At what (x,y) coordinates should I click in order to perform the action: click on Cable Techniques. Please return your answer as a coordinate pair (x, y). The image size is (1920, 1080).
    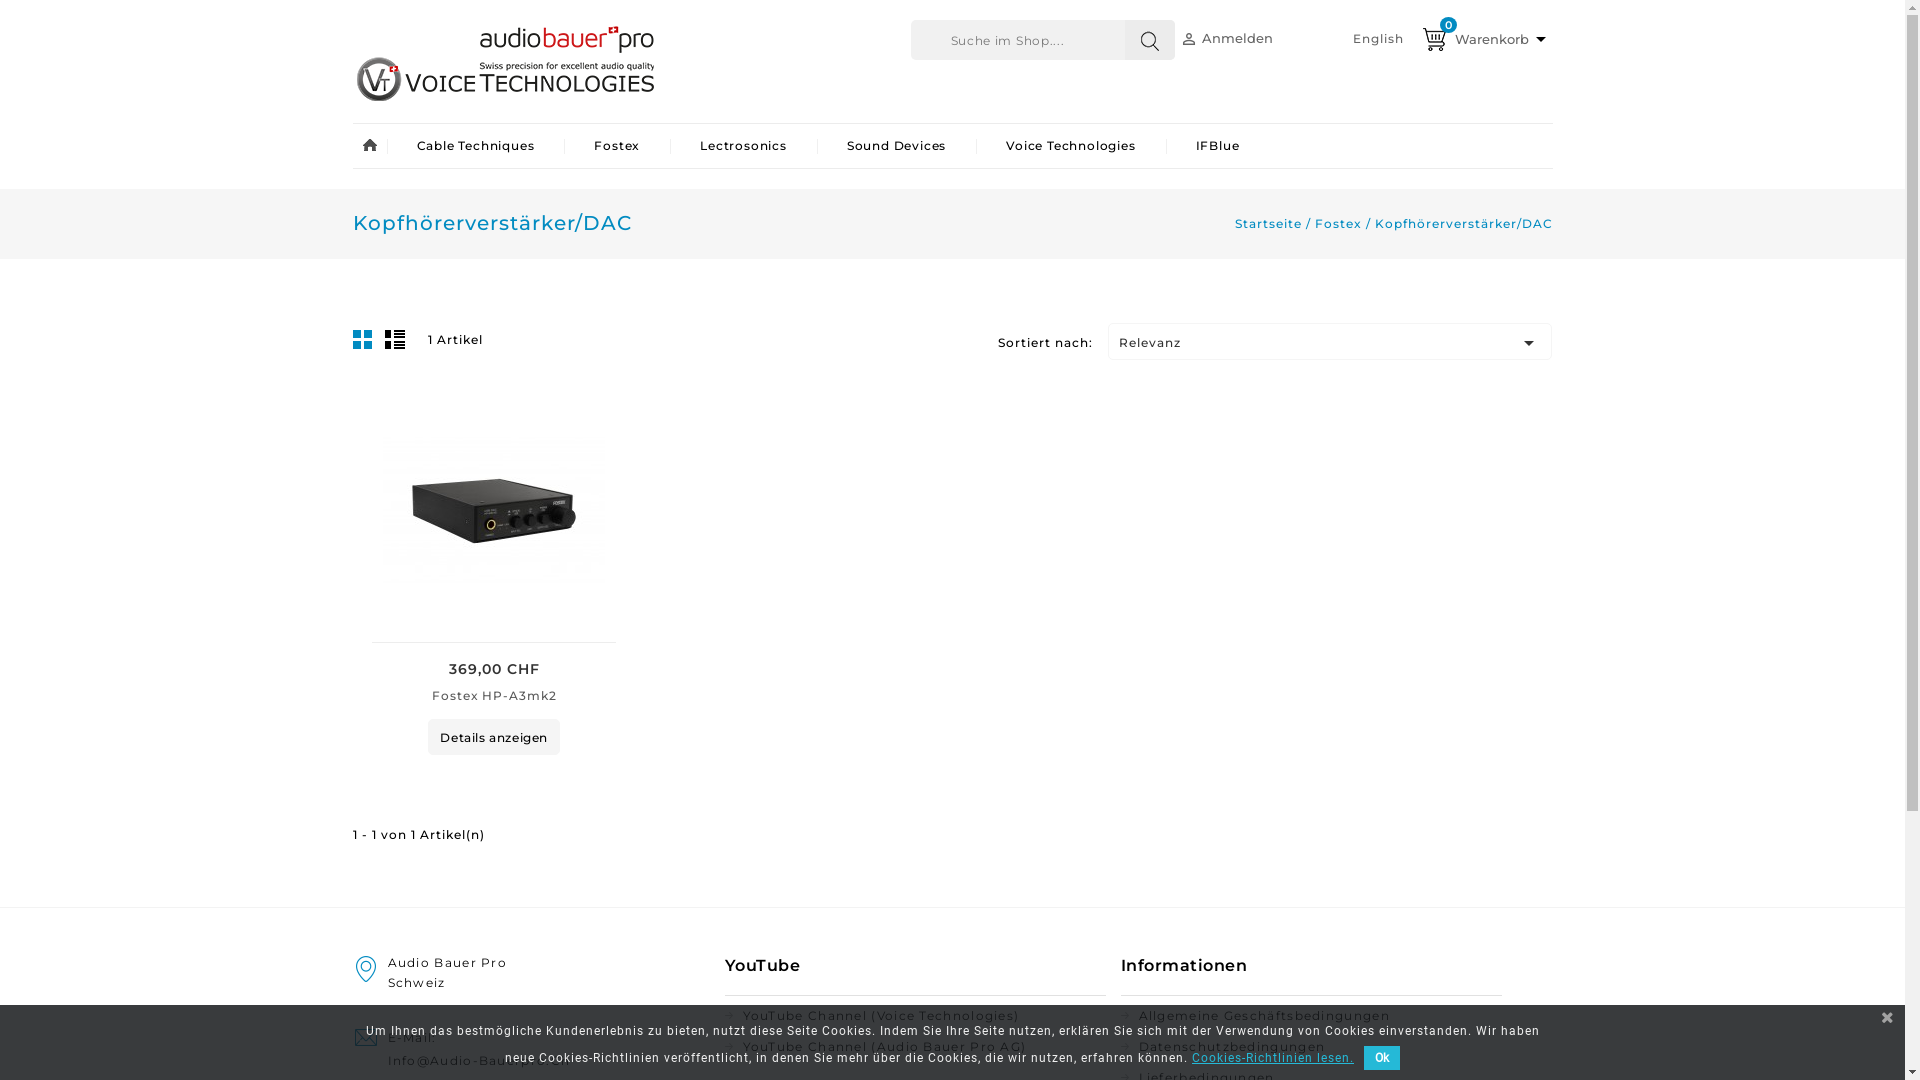
    Looking at the image, I should click on (475, 146).